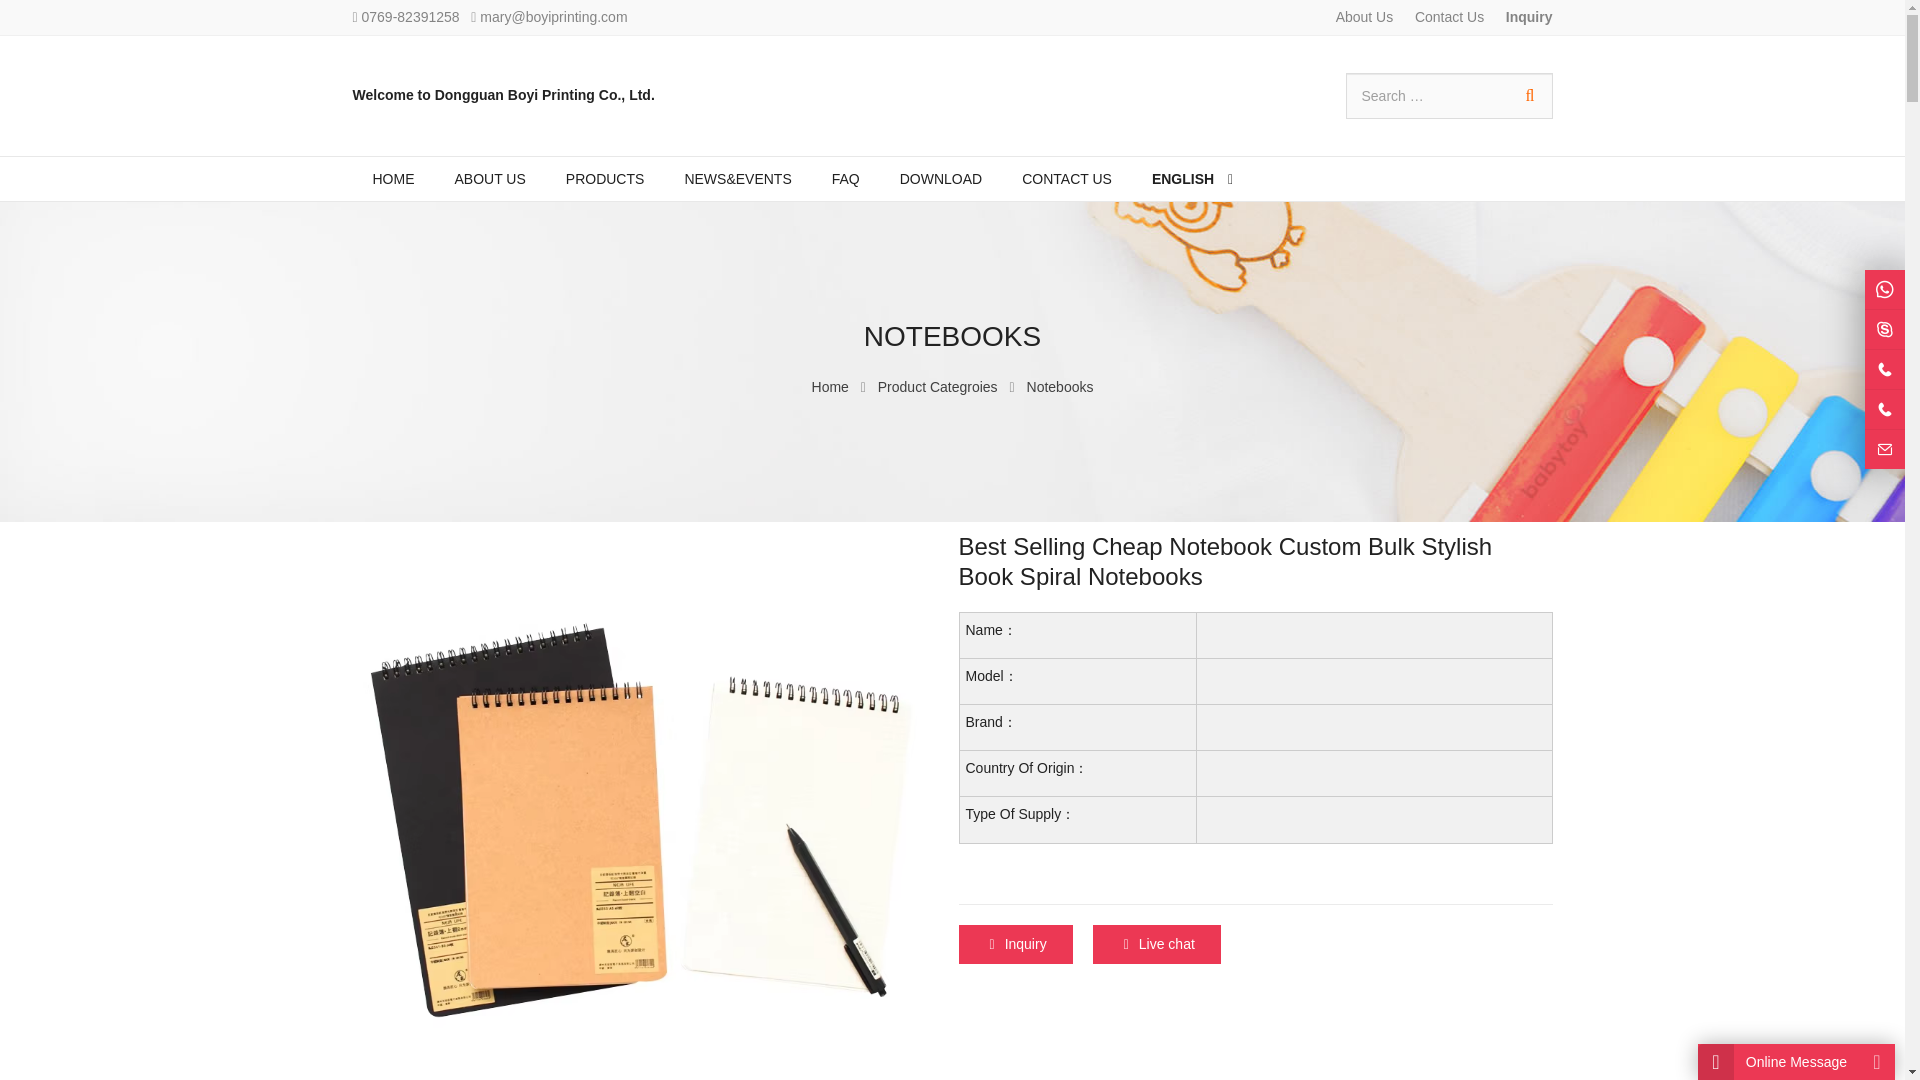 The height and width of the screenshot is (1080, 1920). I want to click on CONTACT US, so click(1067, 178).